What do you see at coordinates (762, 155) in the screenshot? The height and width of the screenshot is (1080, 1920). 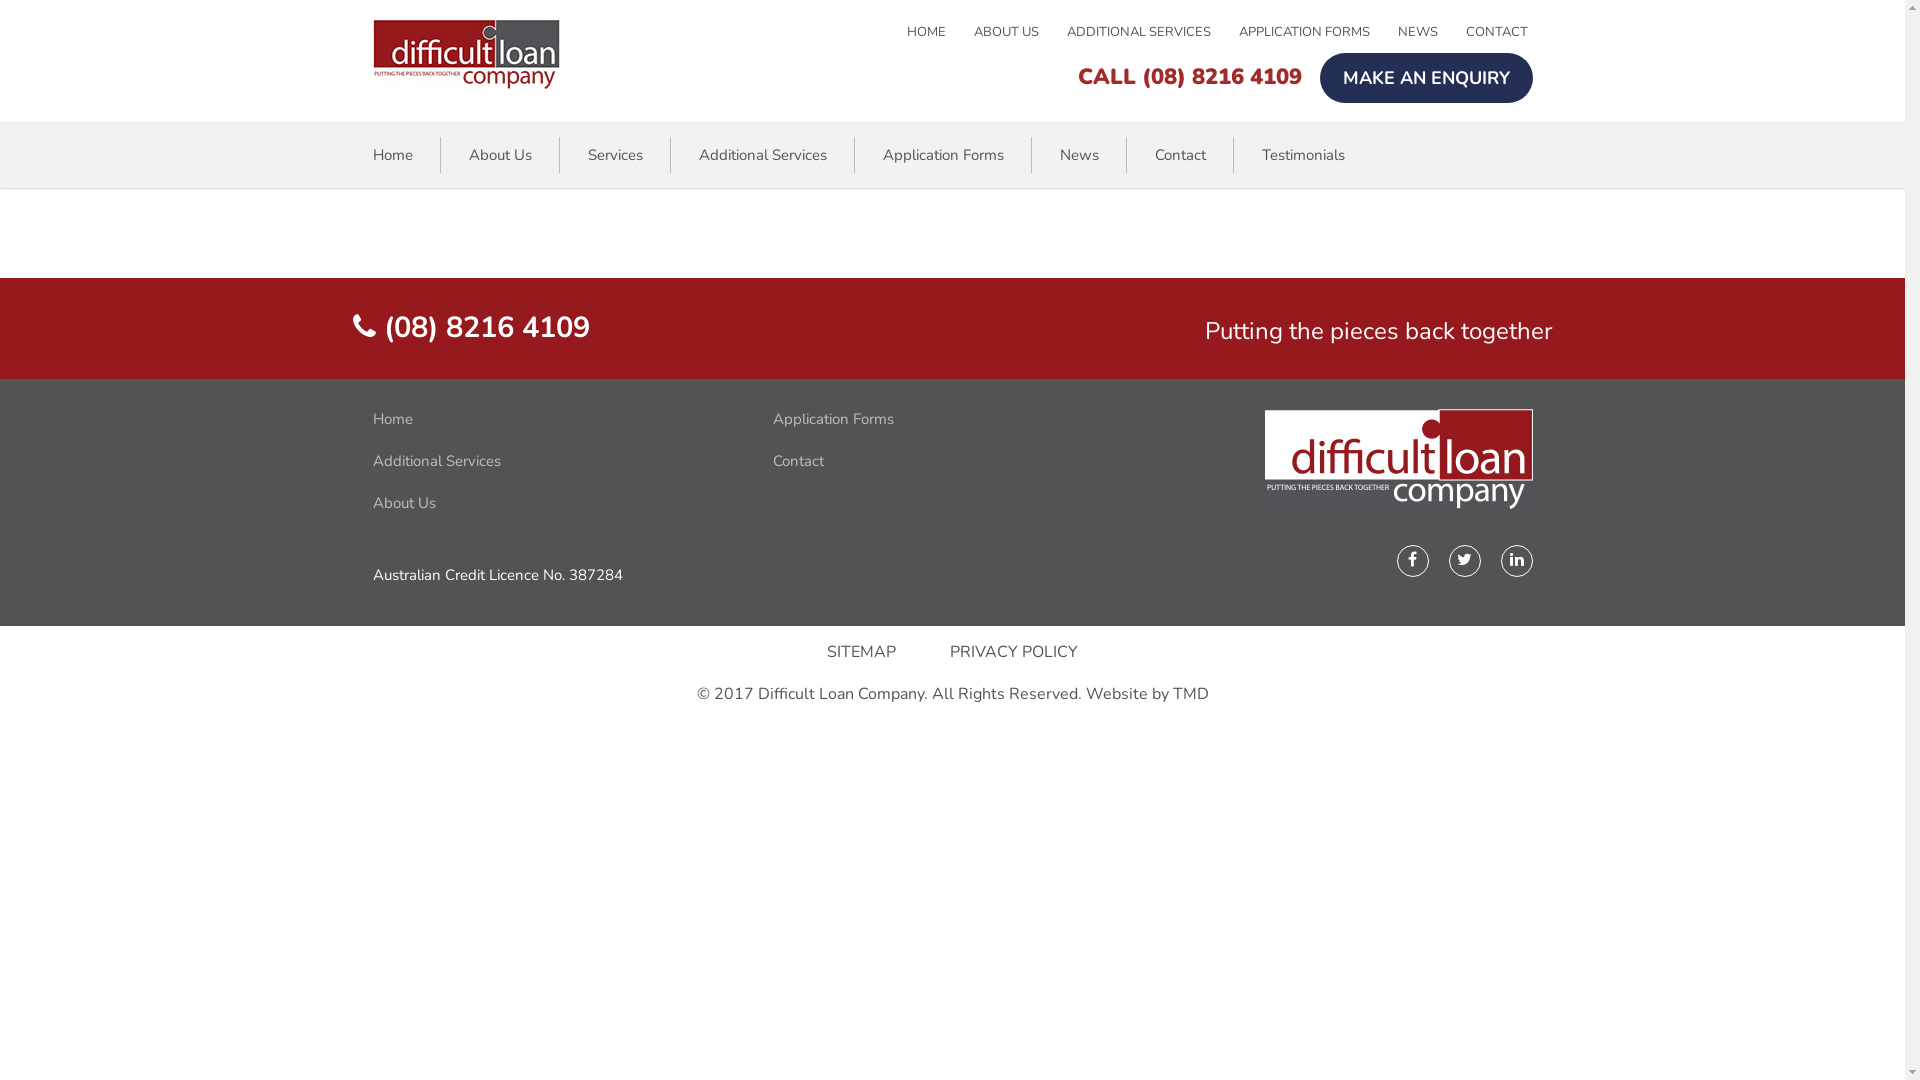 I see `Additional Services` at bounding box center [762, 155].